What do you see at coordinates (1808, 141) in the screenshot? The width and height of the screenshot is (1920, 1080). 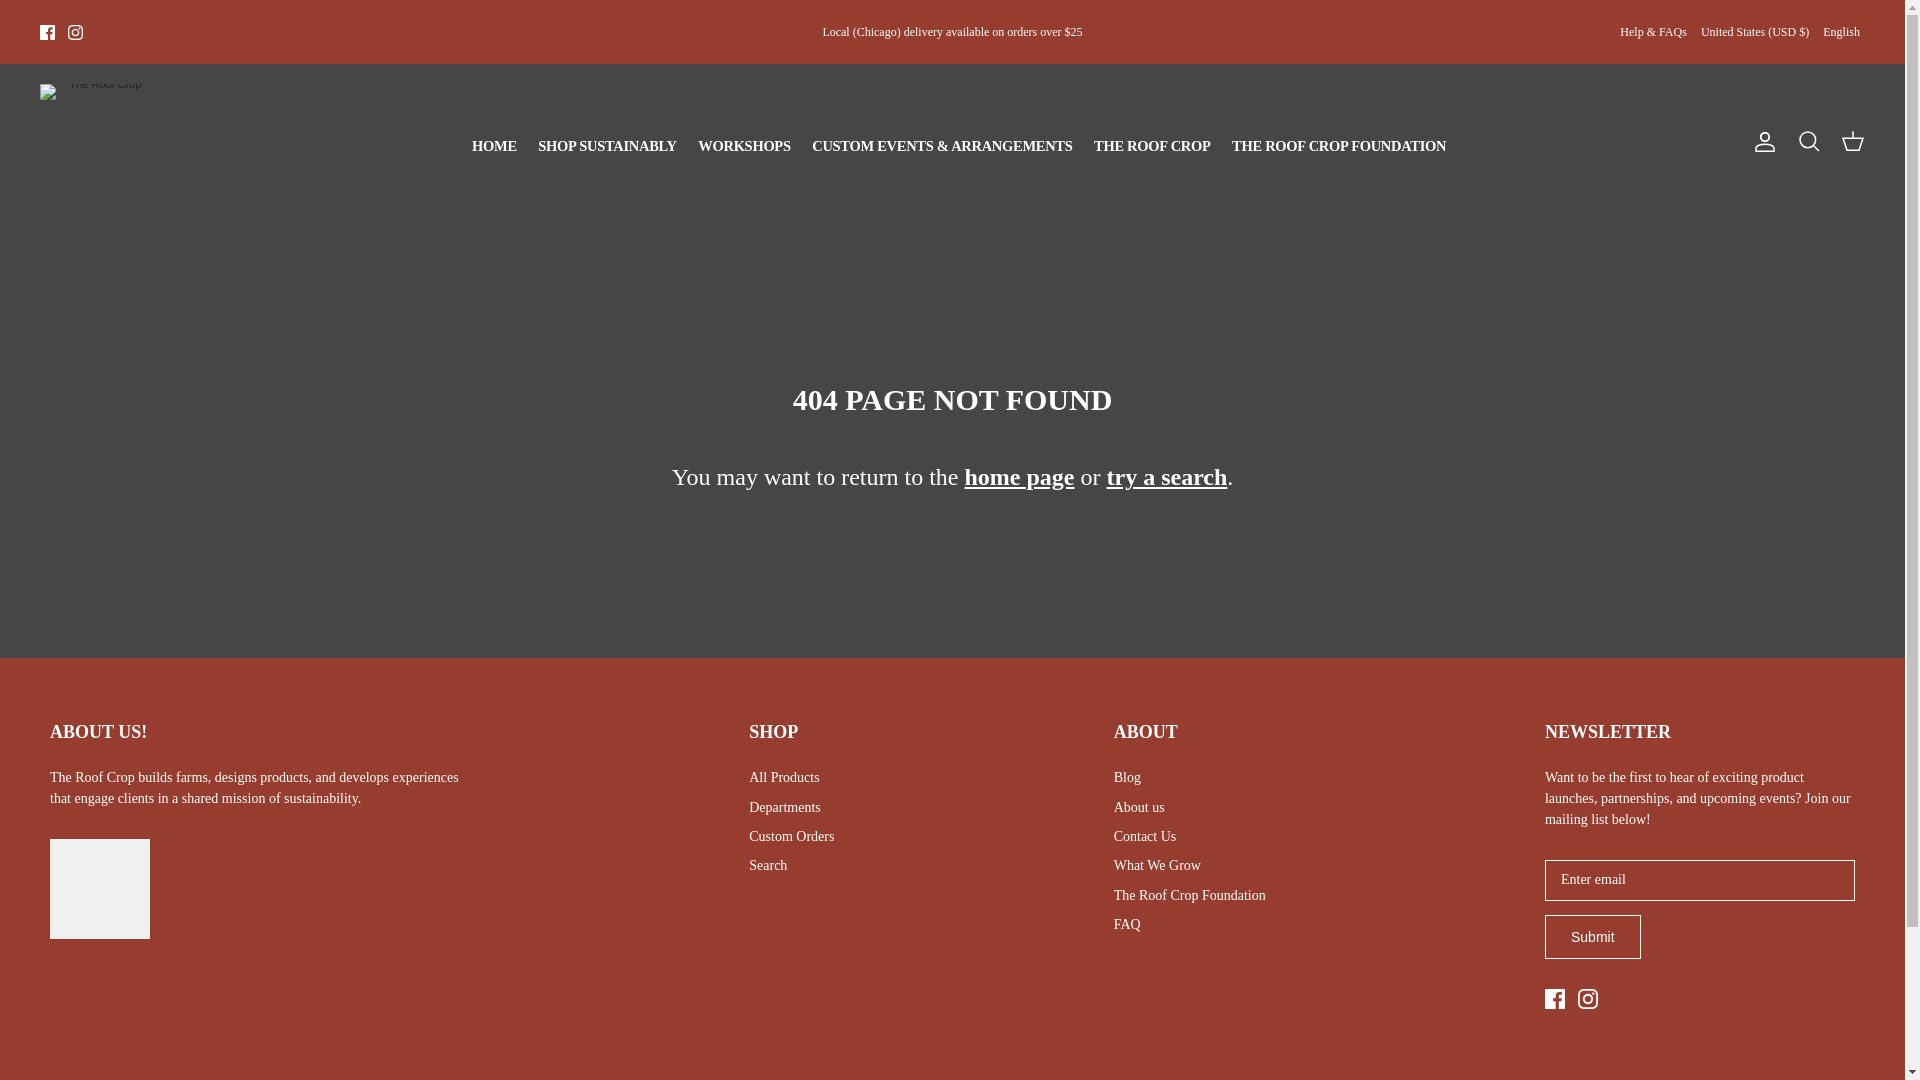 I see `Search` at bounding box center [1808, 141].